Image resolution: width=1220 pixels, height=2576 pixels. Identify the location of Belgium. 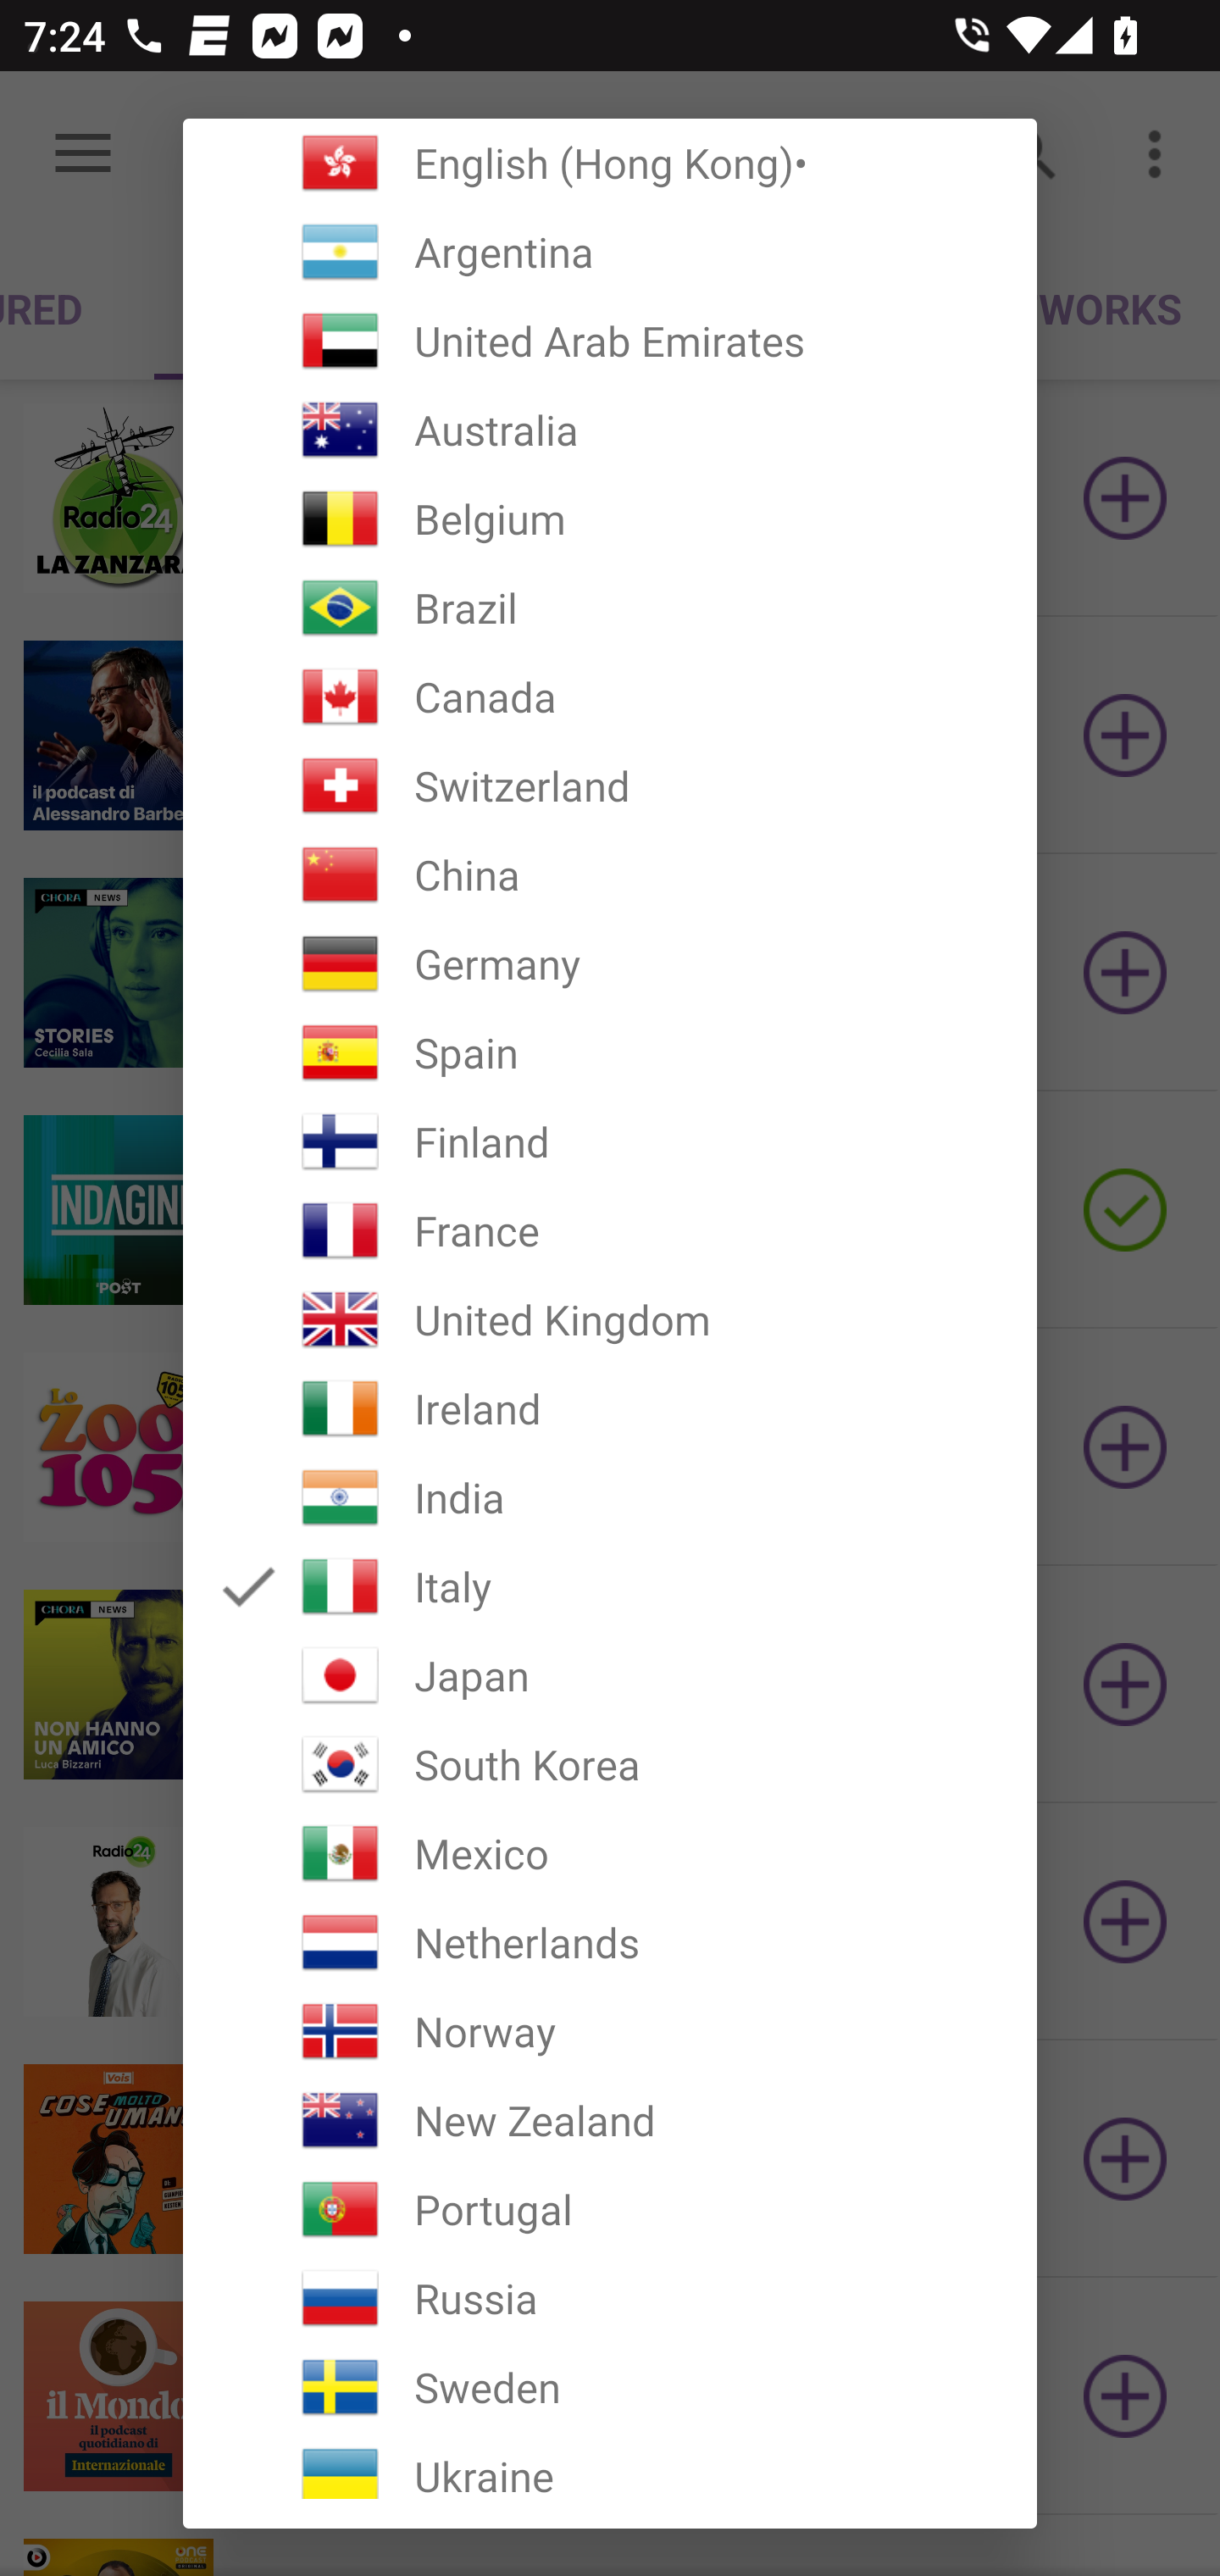
(610, 519).